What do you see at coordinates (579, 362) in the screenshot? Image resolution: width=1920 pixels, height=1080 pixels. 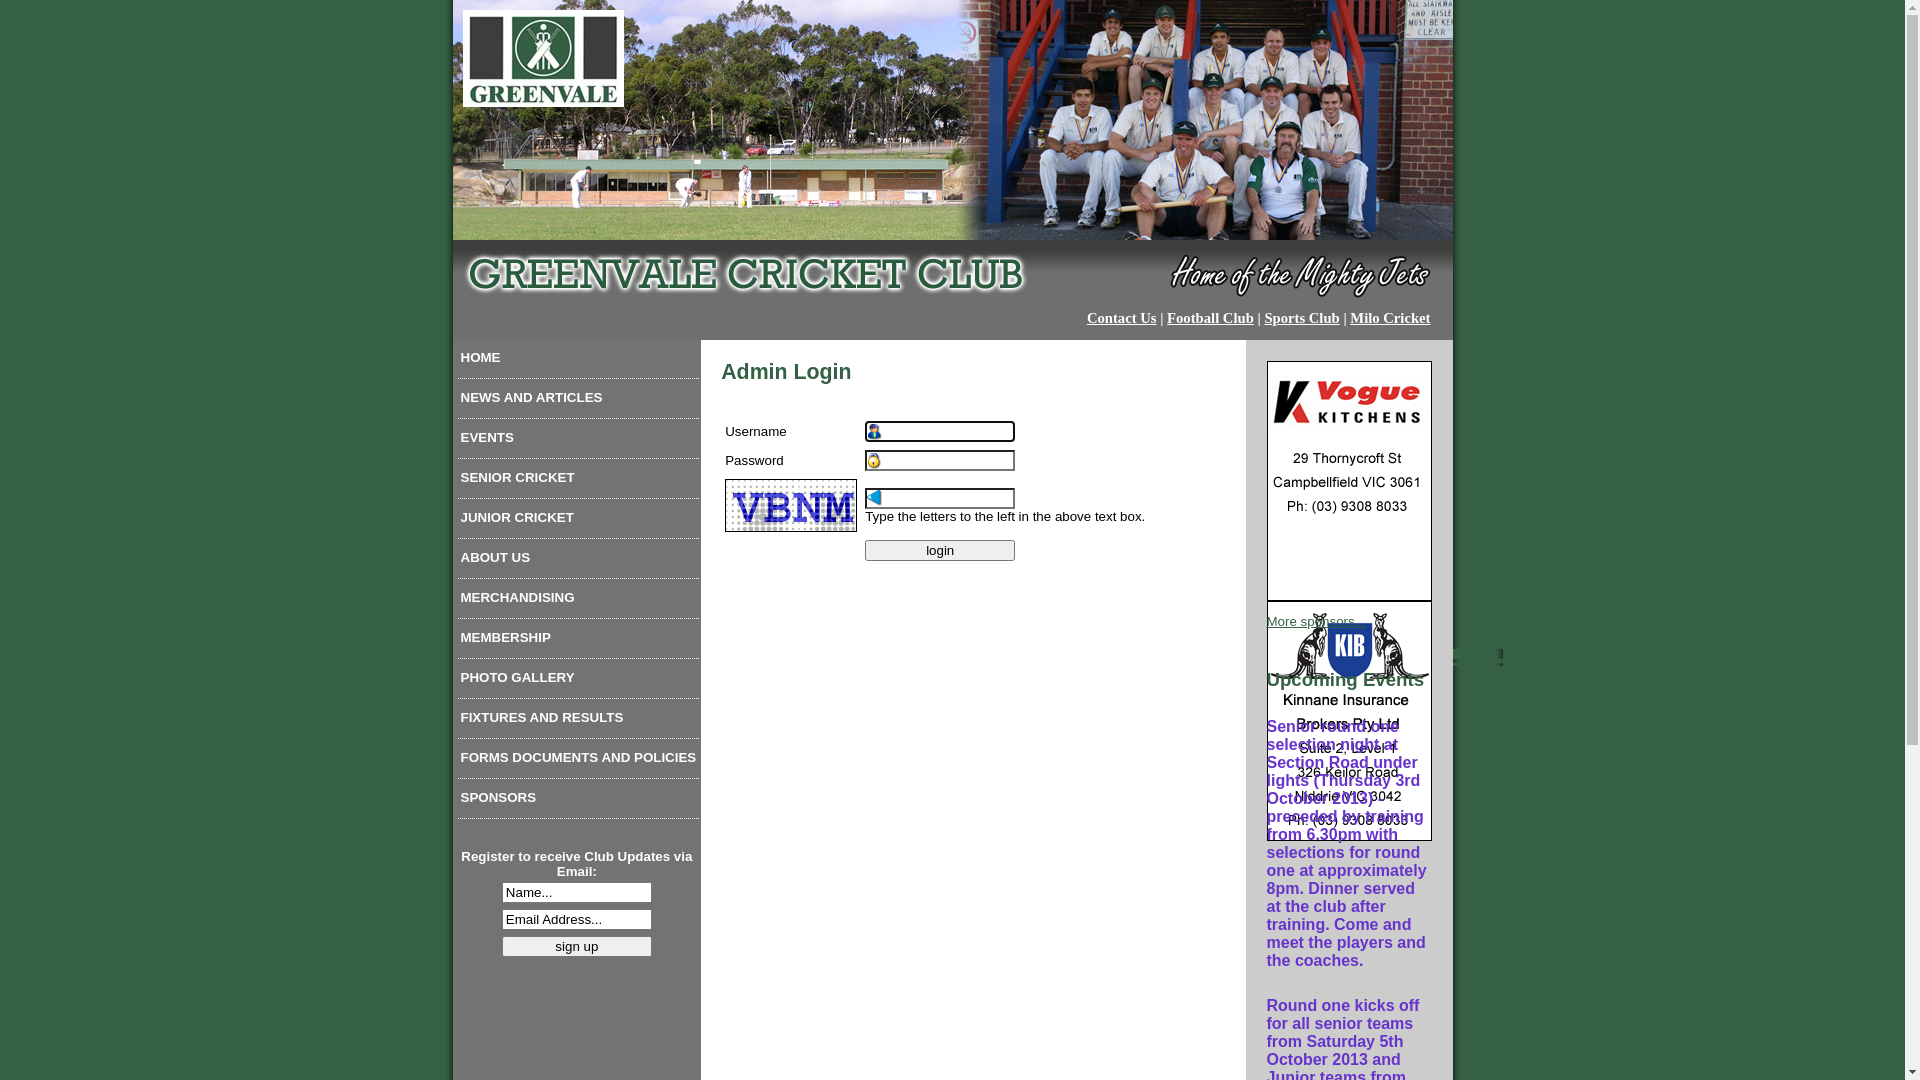 I see `HOME` at bounding box center [579, 362].